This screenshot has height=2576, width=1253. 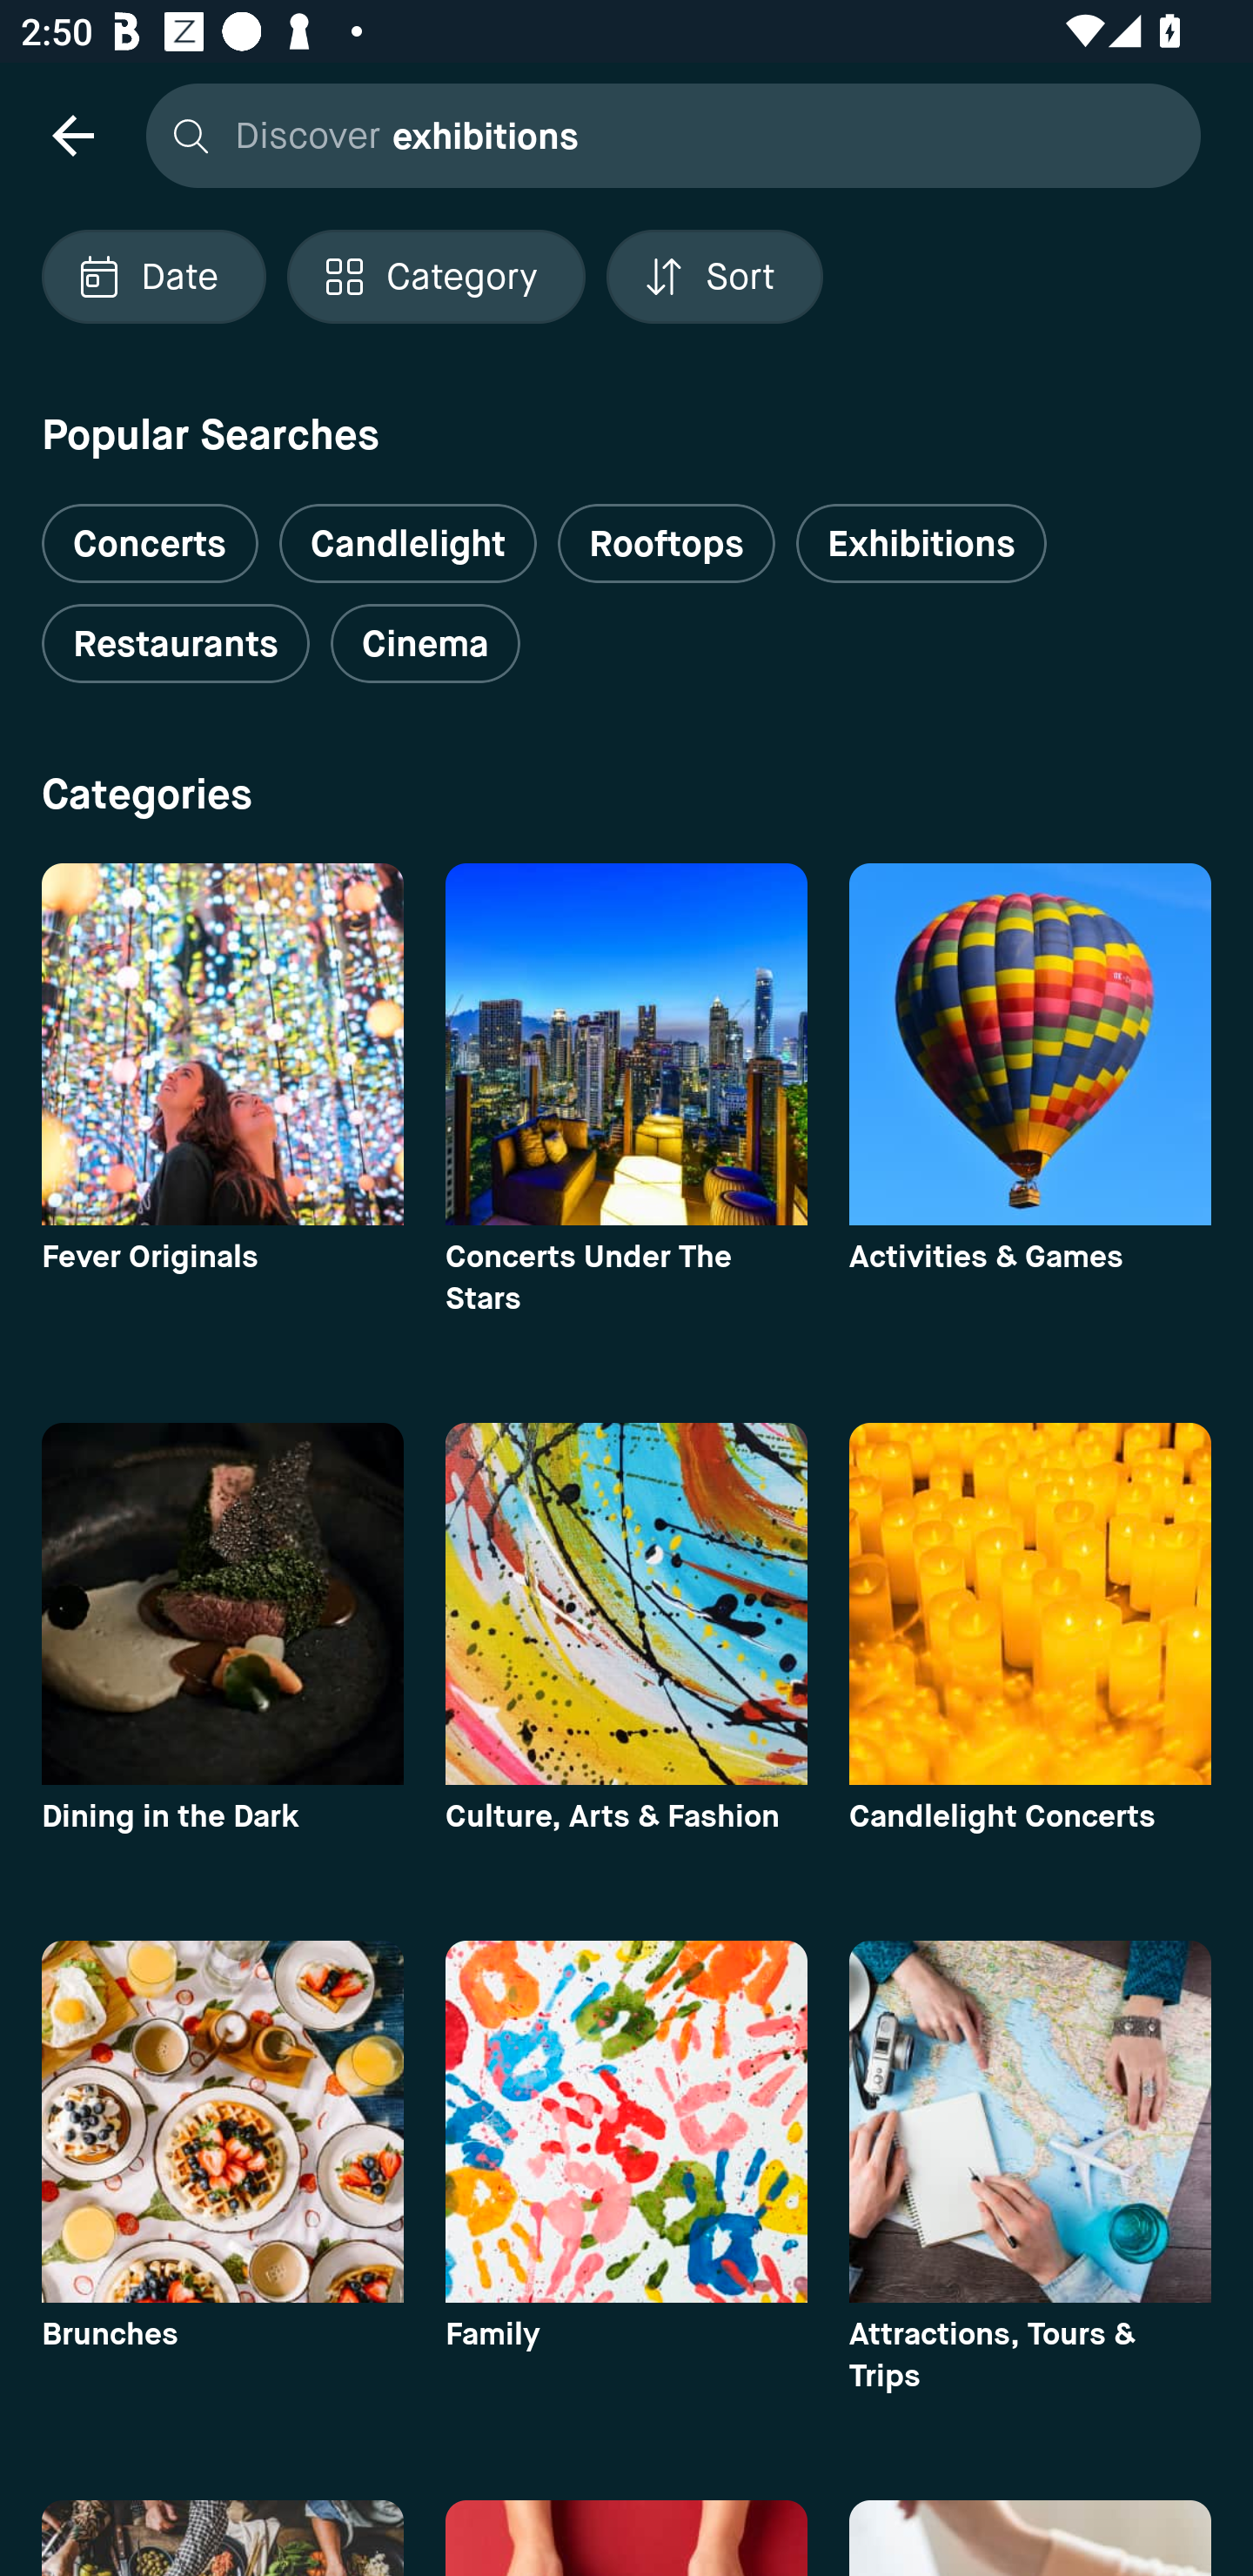 I want to click on category image, so click(x=626, y=1603).